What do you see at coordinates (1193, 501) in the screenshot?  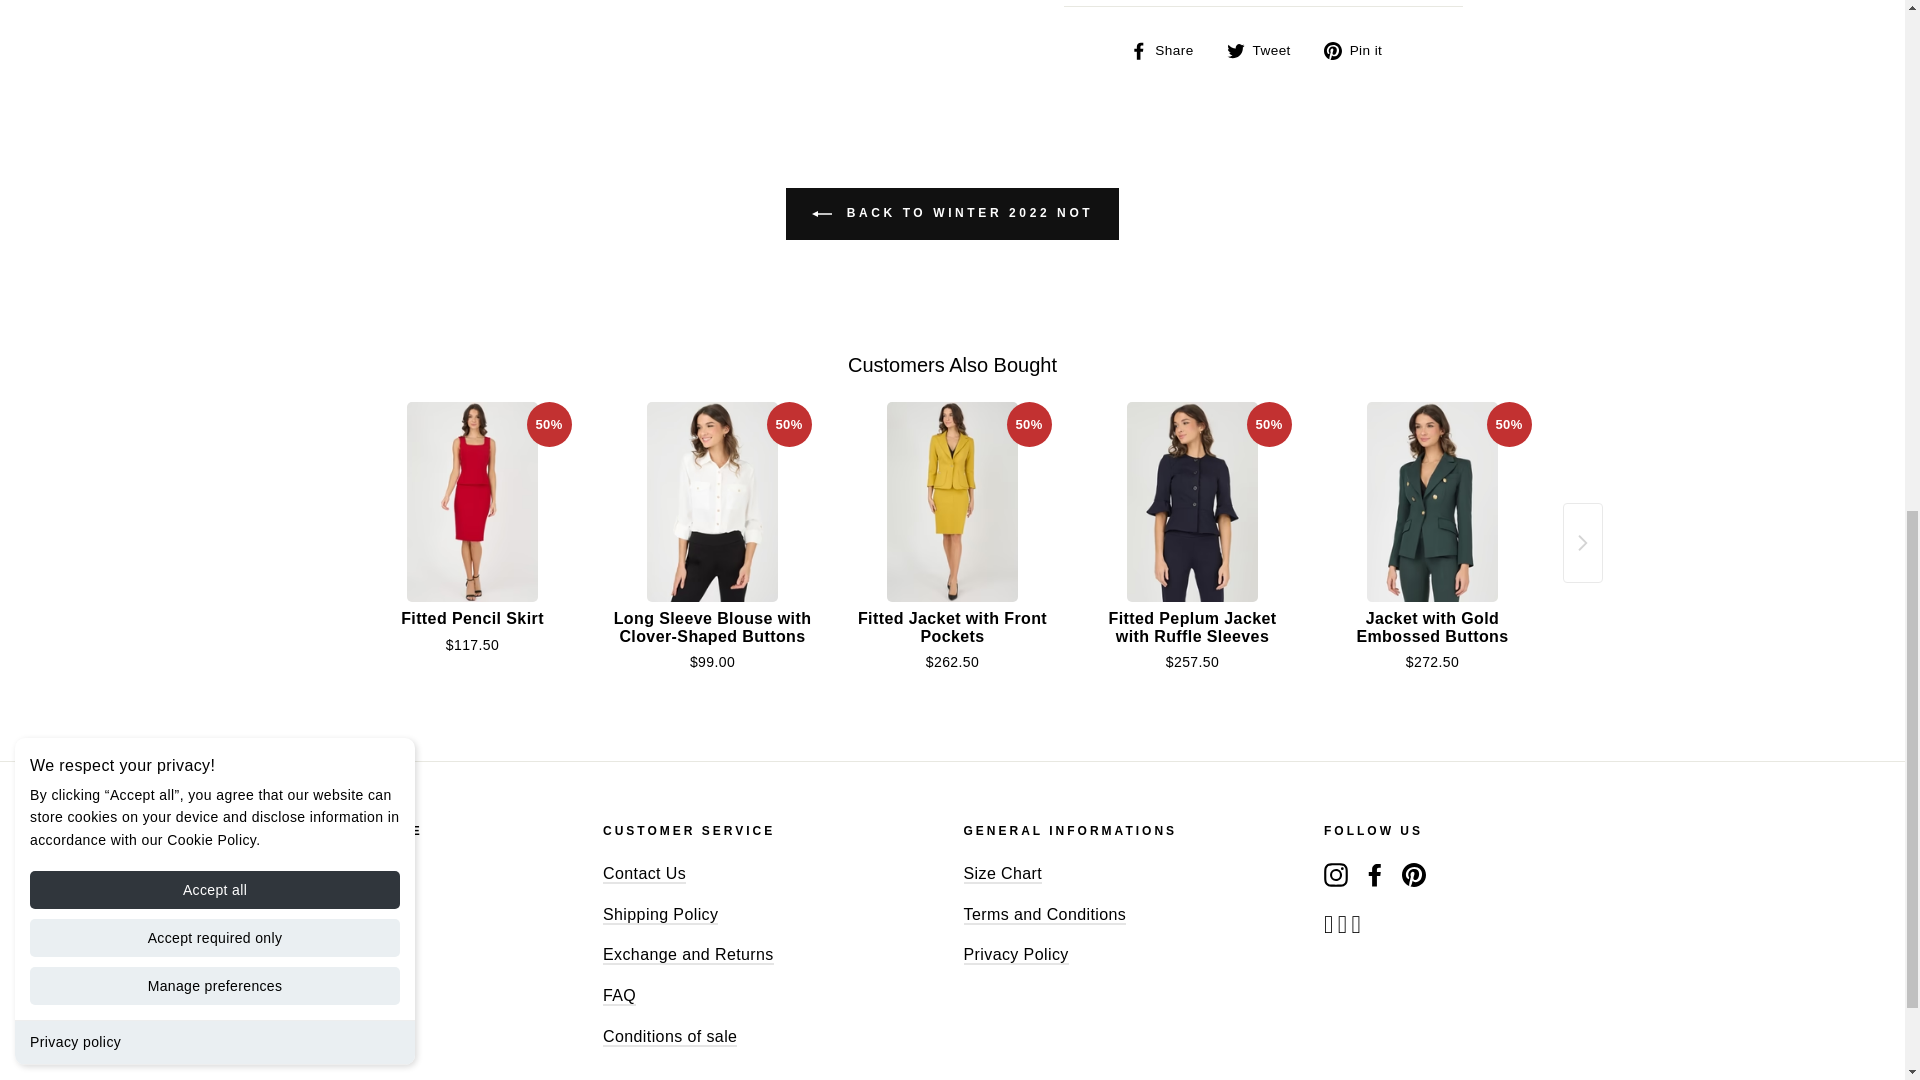 I see `Fitted Peplum Jacket with Ruffle Sleeves` at bounding box center [1193, 501].